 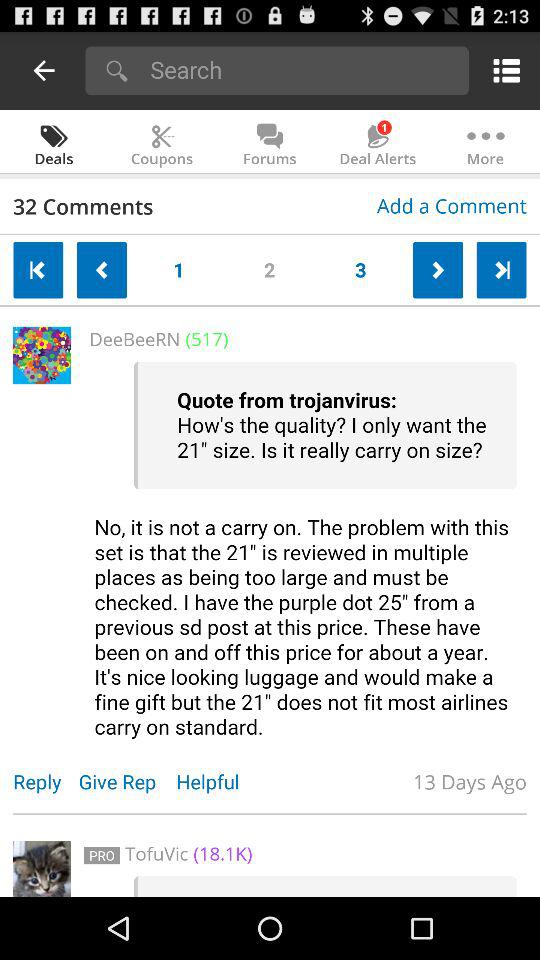 What do you see at coordinates (38, 270) in the screenshot?
I see `go to previous` at bounding box center [38, 270].